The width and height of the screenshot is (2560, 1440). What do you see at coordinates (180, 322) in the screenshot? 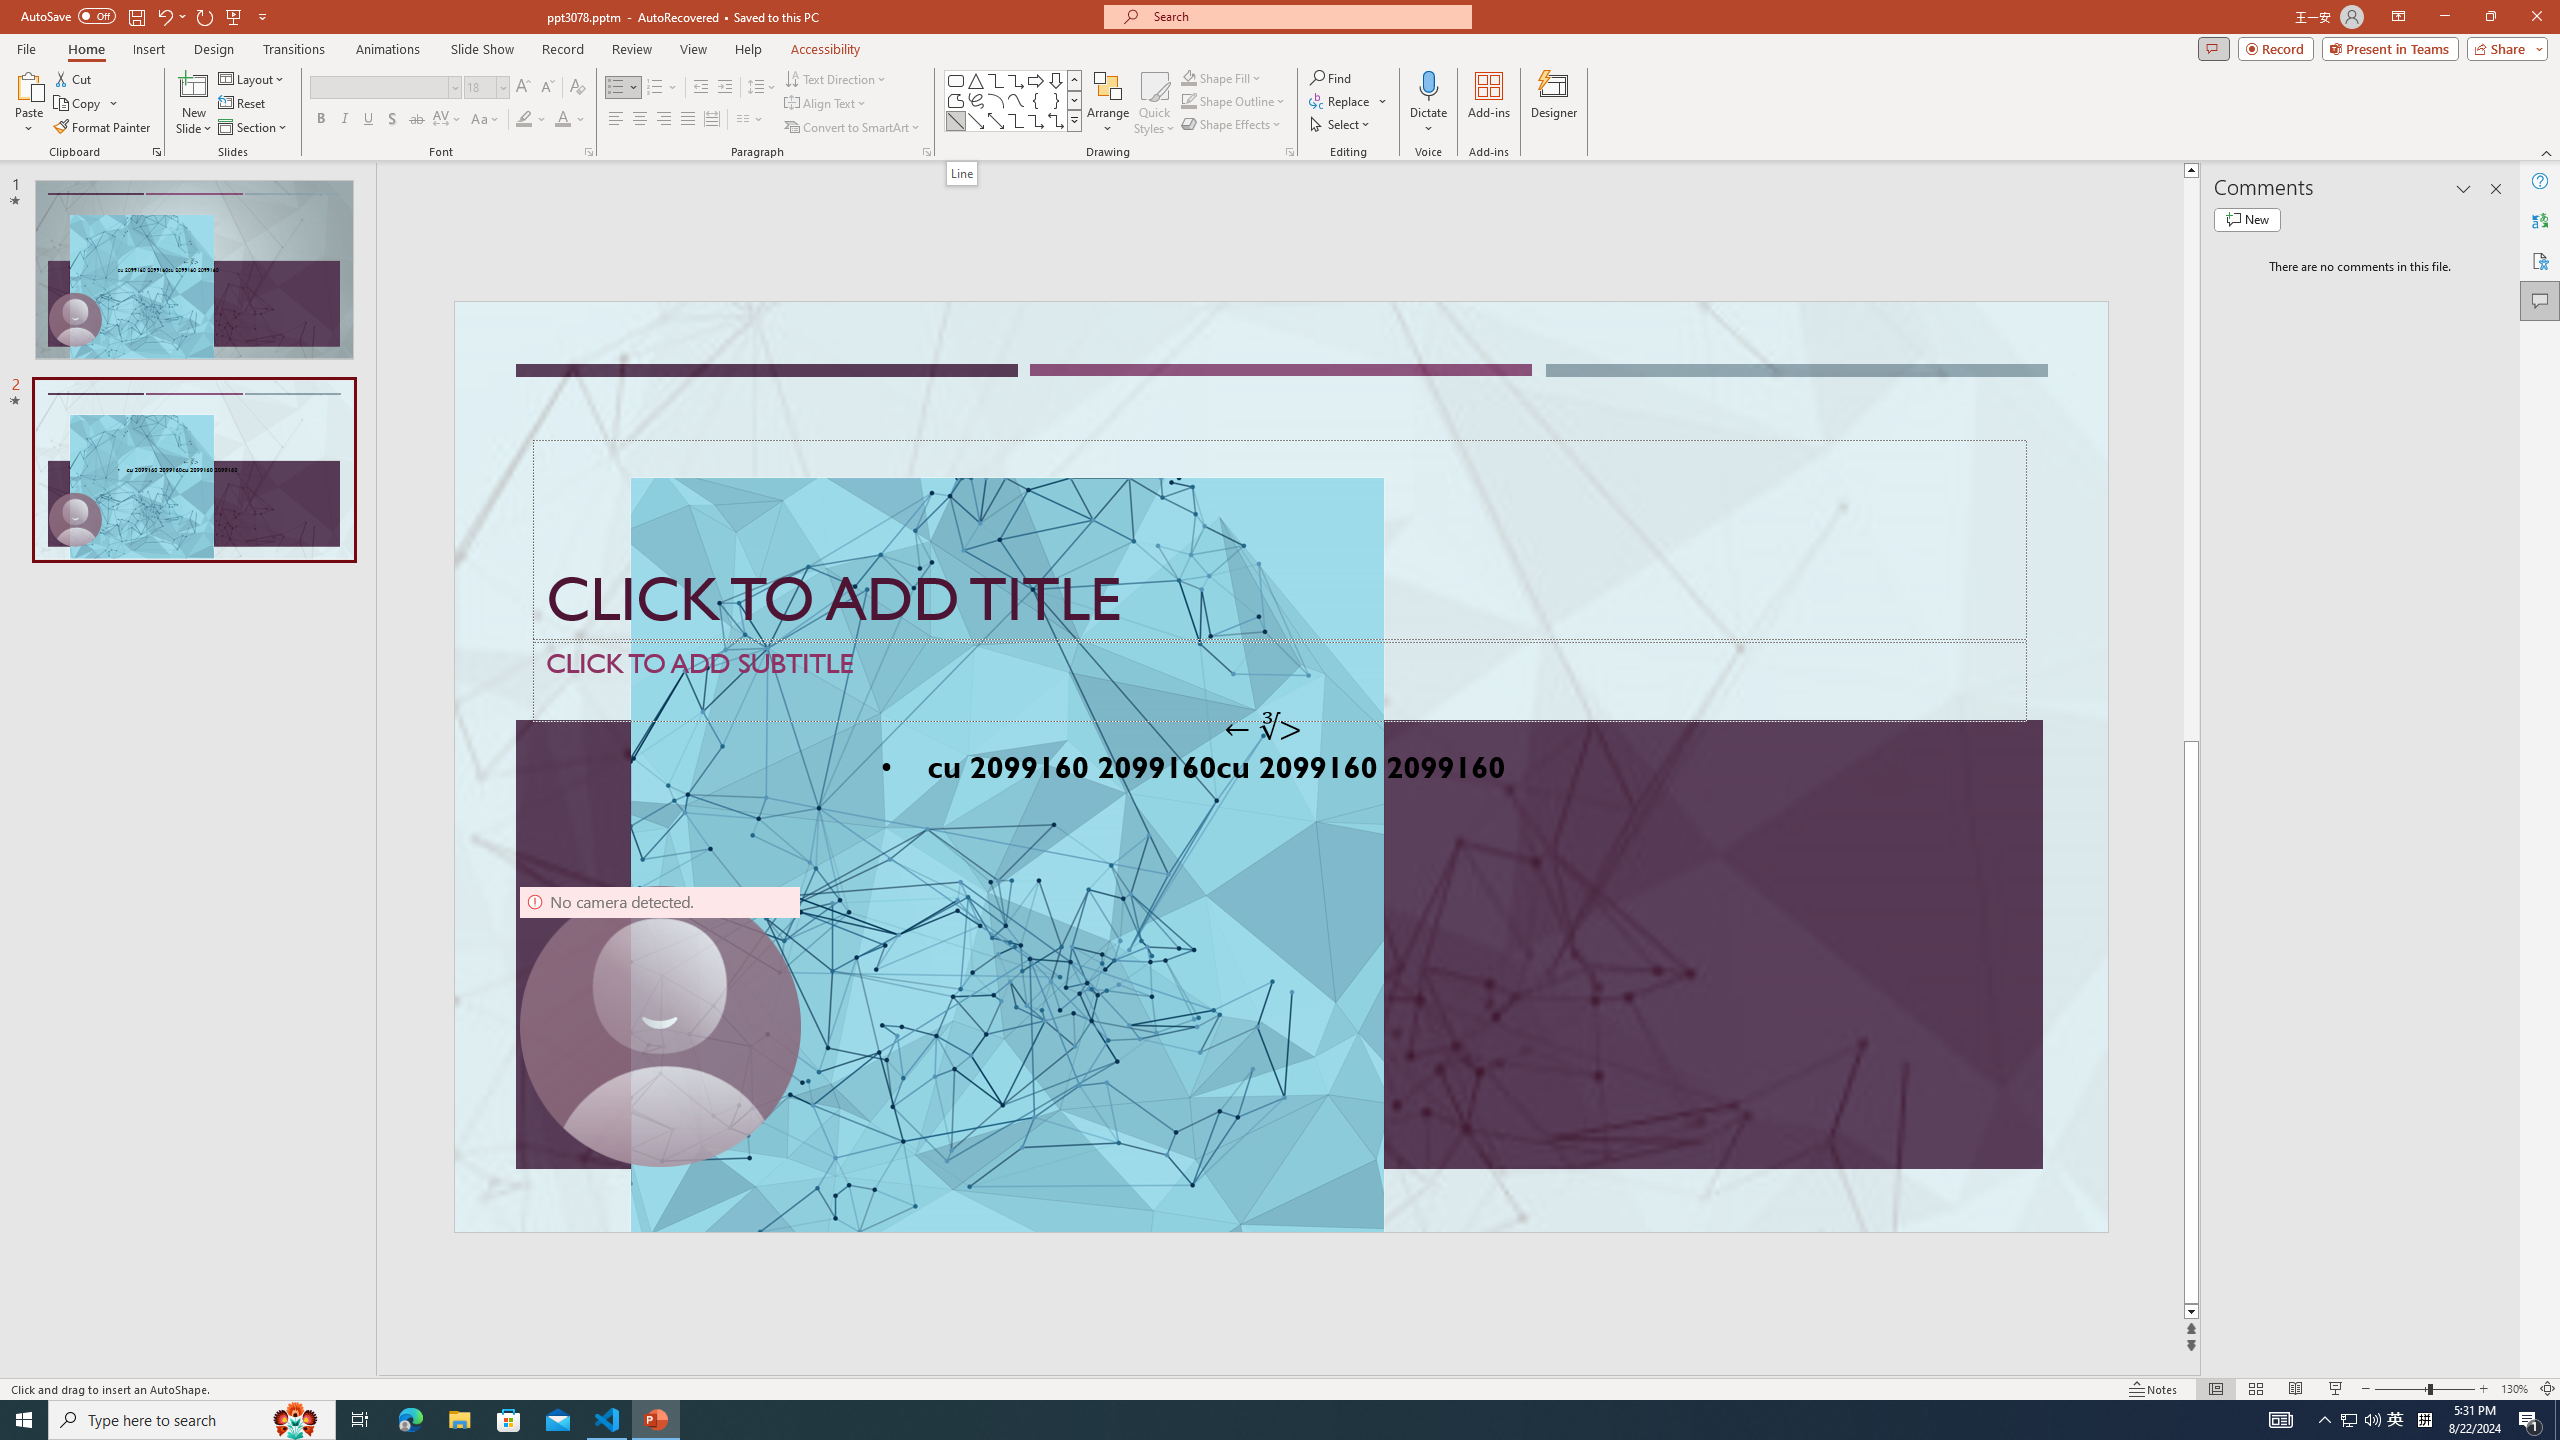
I see `wangyian_dsw - DSW` at bounding box center [180, 322].